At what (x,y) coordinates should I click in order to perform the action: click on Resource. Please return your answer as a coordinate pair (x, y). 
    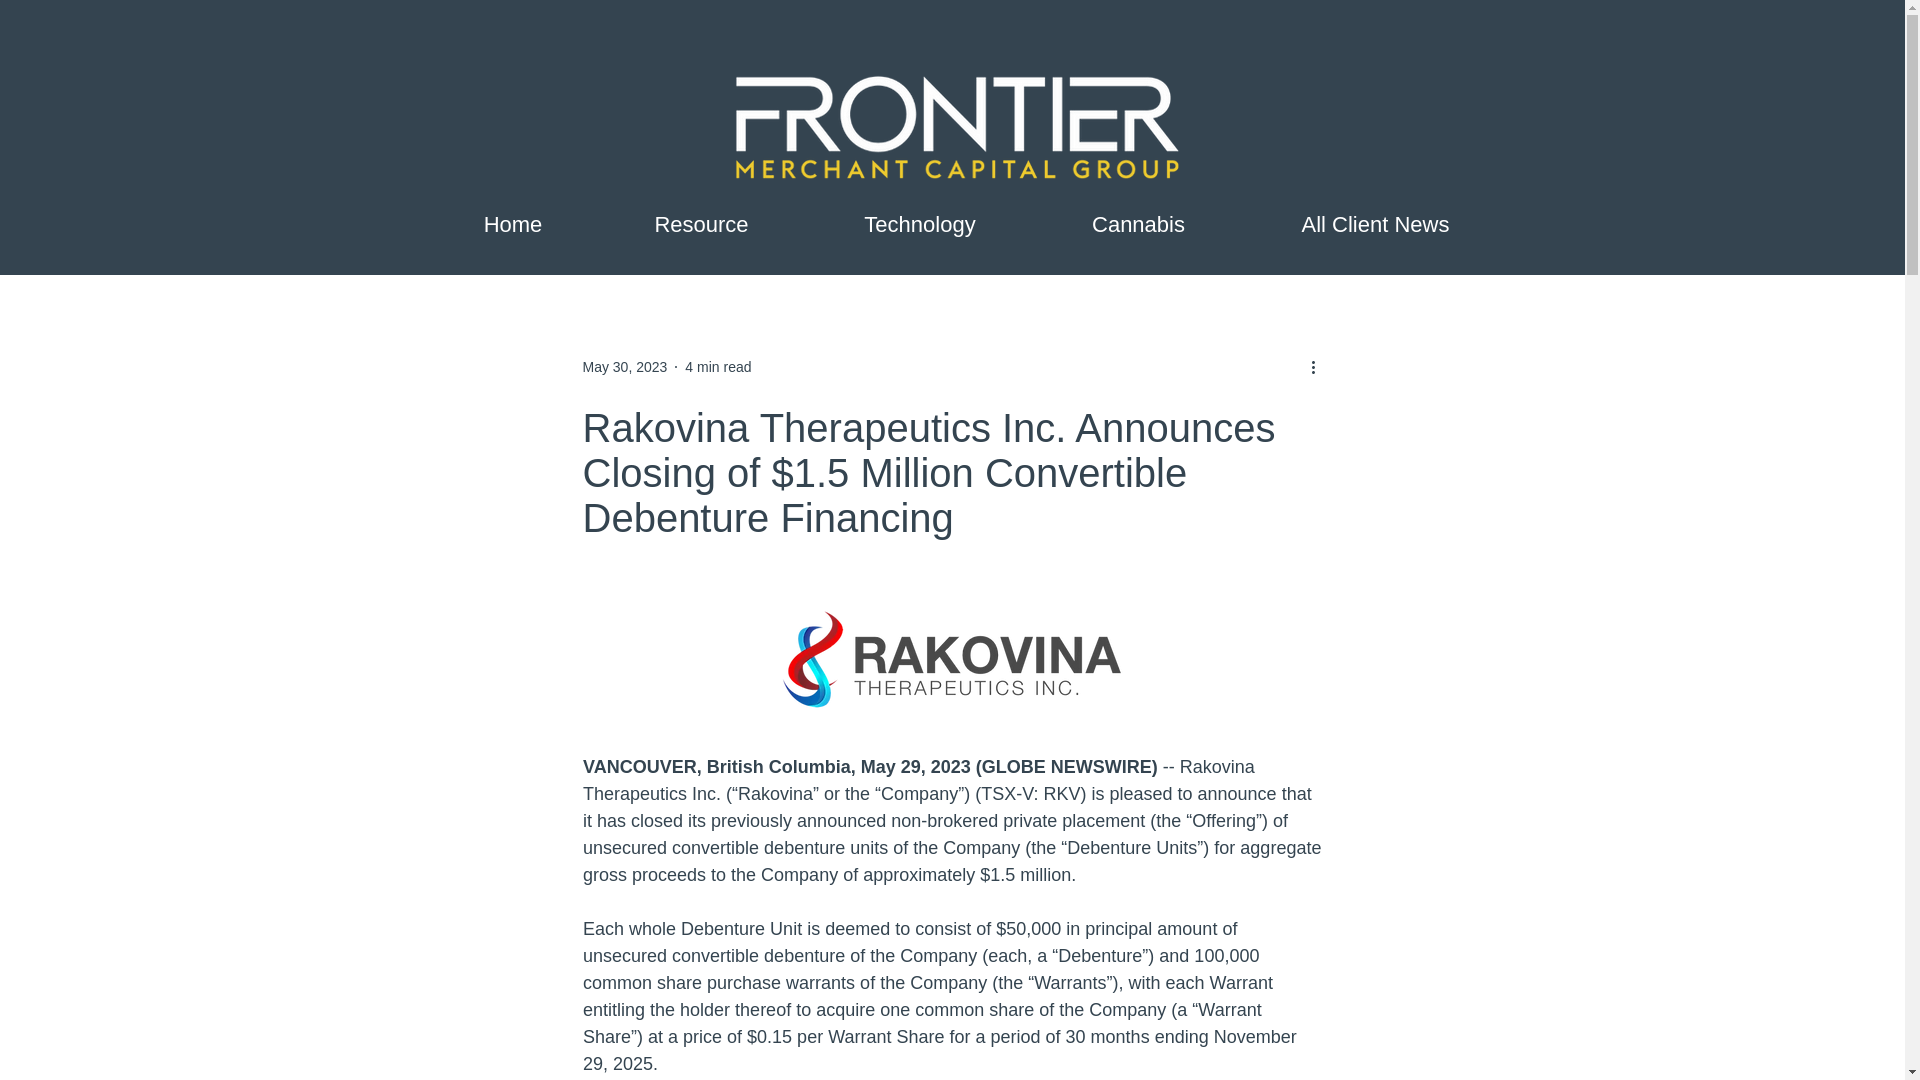
    Looking at the image, I should click on (700, 224).